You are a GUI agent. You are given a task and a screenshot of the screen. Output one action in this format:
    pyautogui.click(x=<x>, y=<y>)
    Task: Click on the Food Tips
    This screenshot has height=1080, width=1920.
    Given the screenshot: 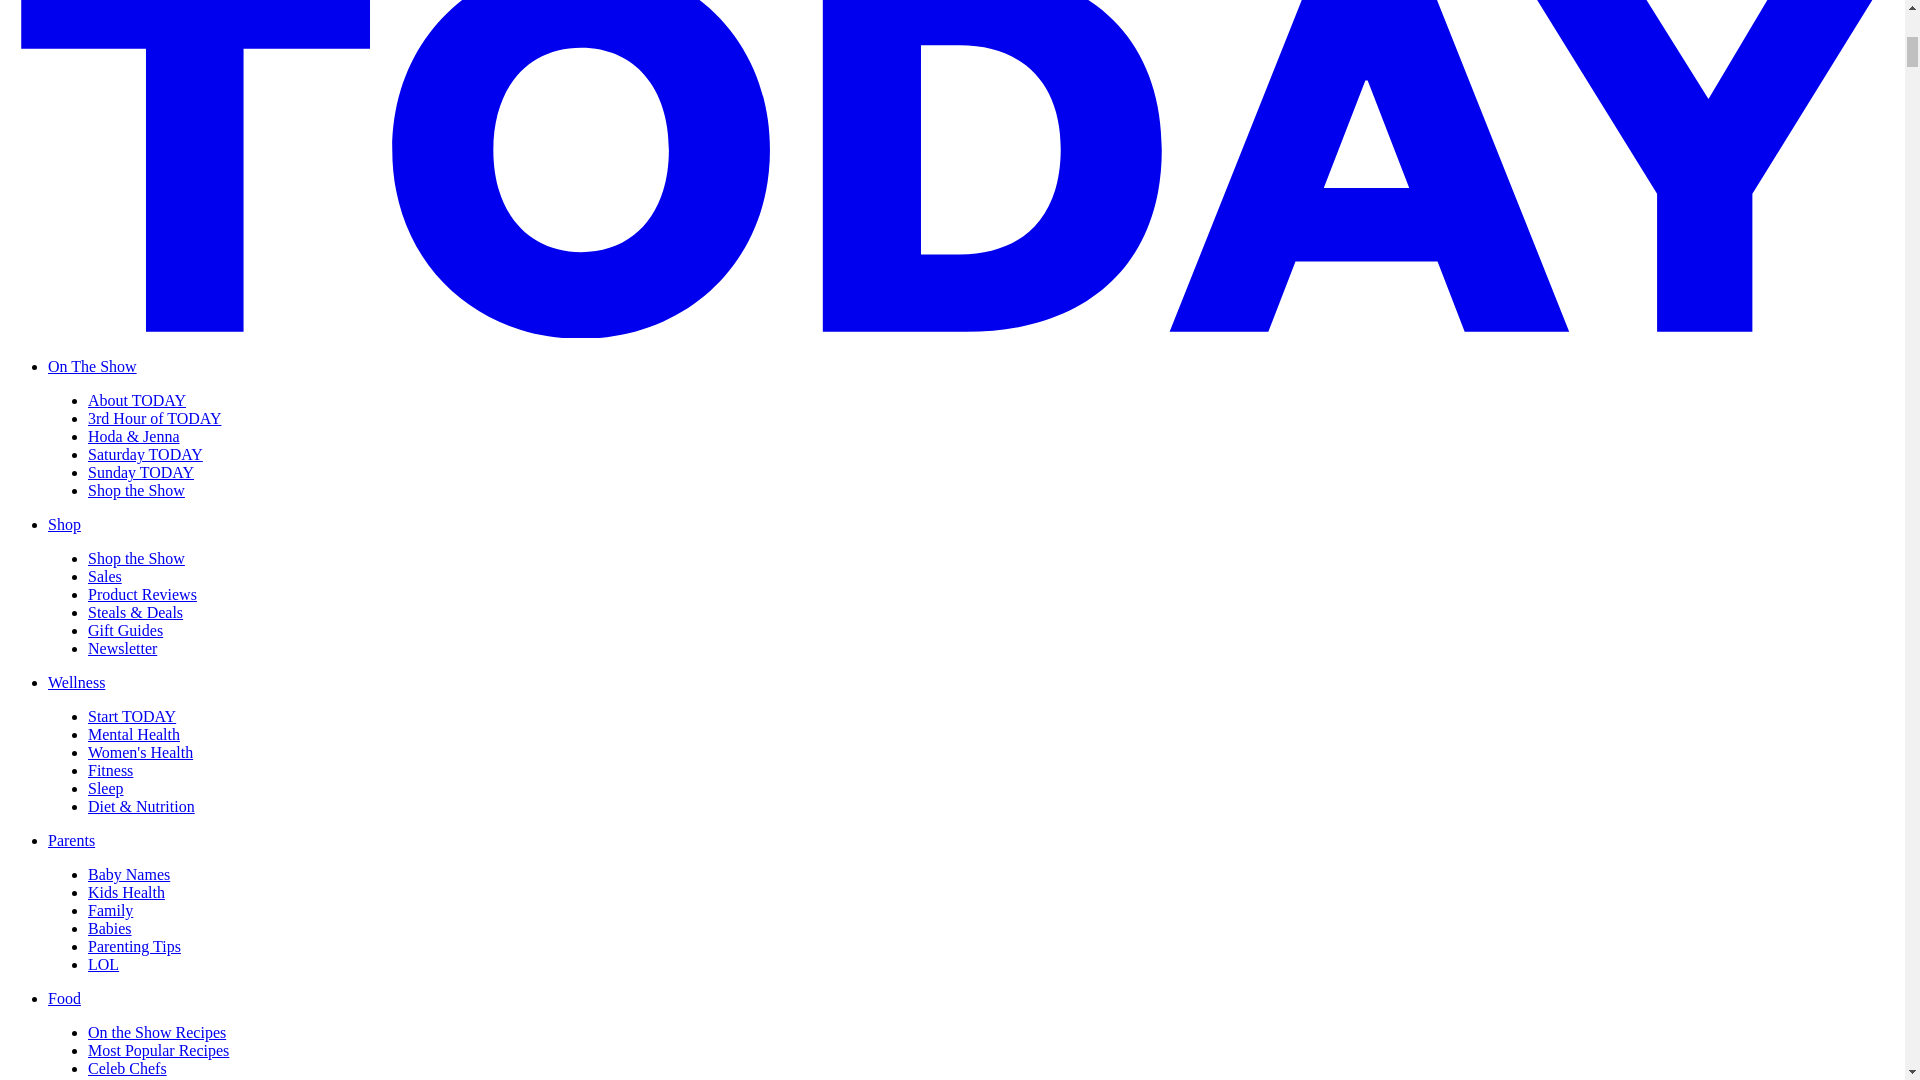 What is the action you would take?
    pyautogui.click(x=120, y=1078)
    